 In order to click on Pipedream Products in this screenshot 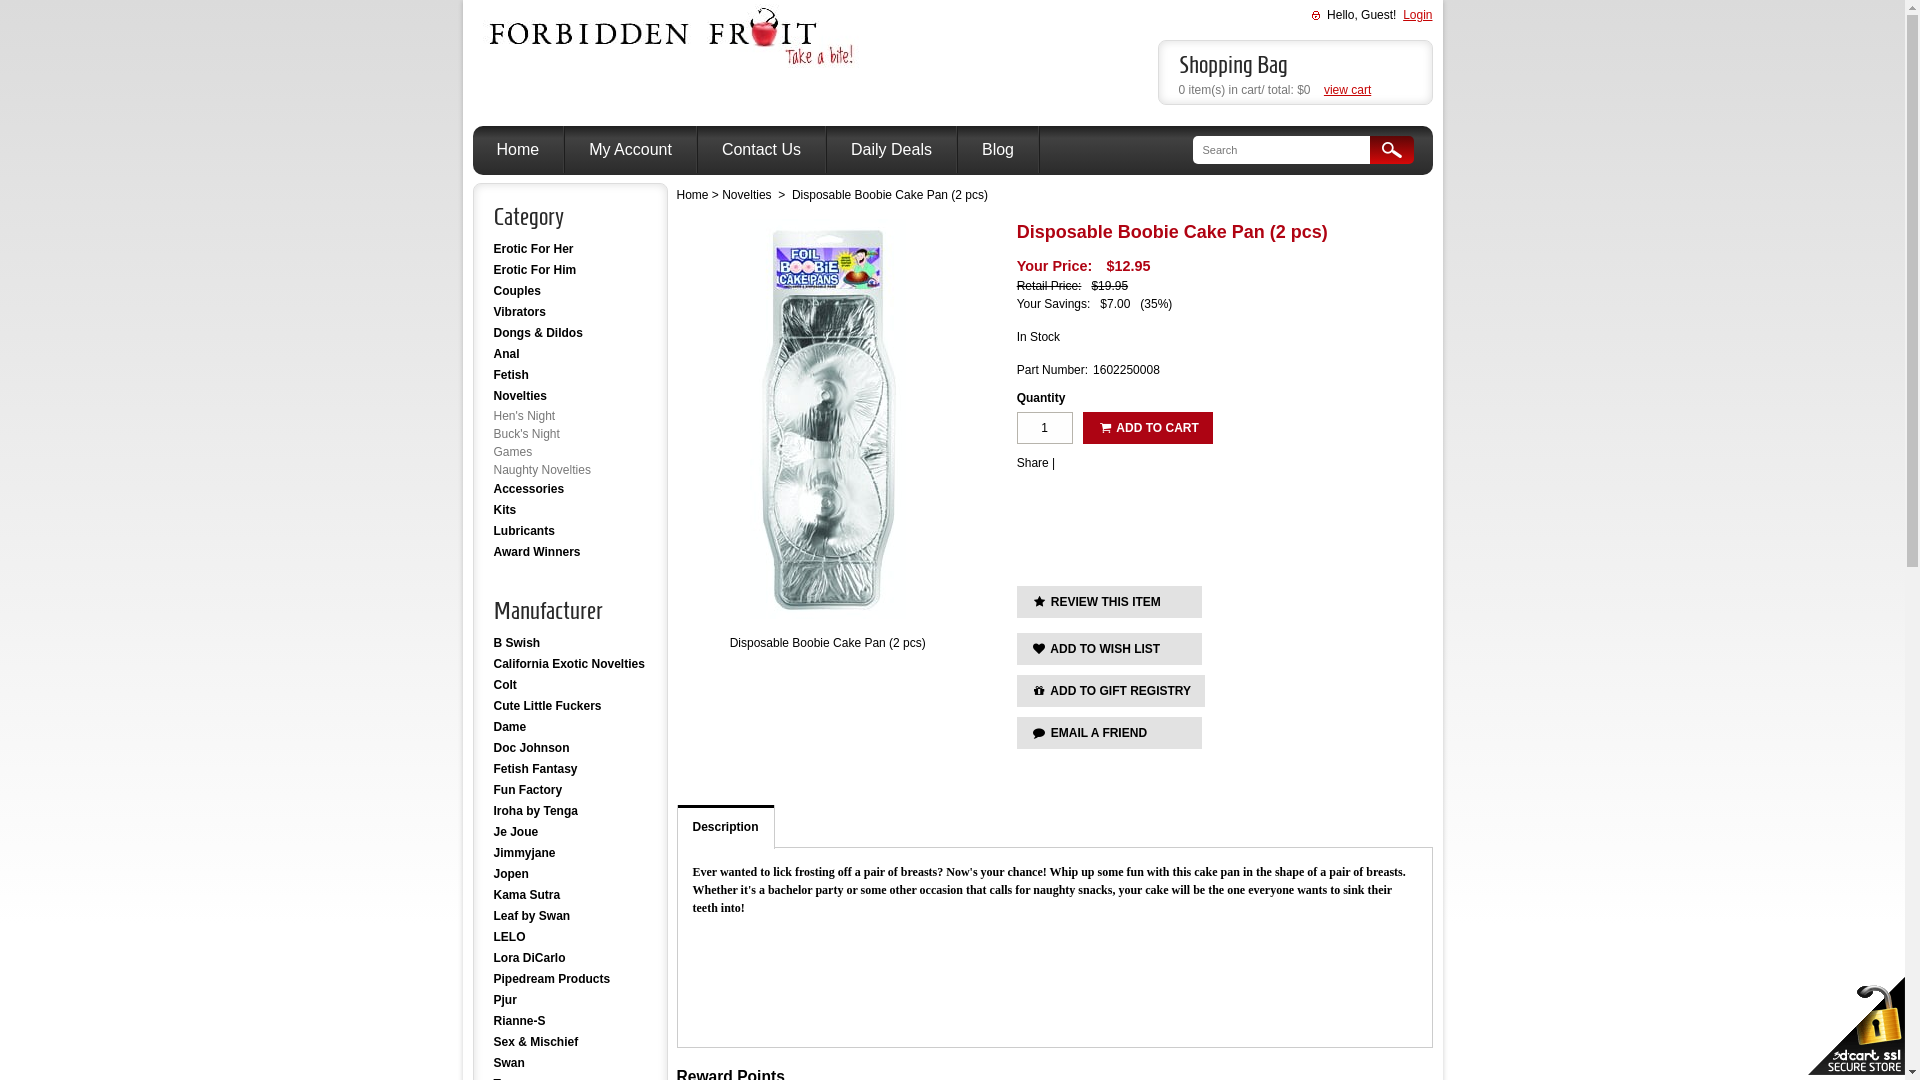, I will do `click(570, 980)`.